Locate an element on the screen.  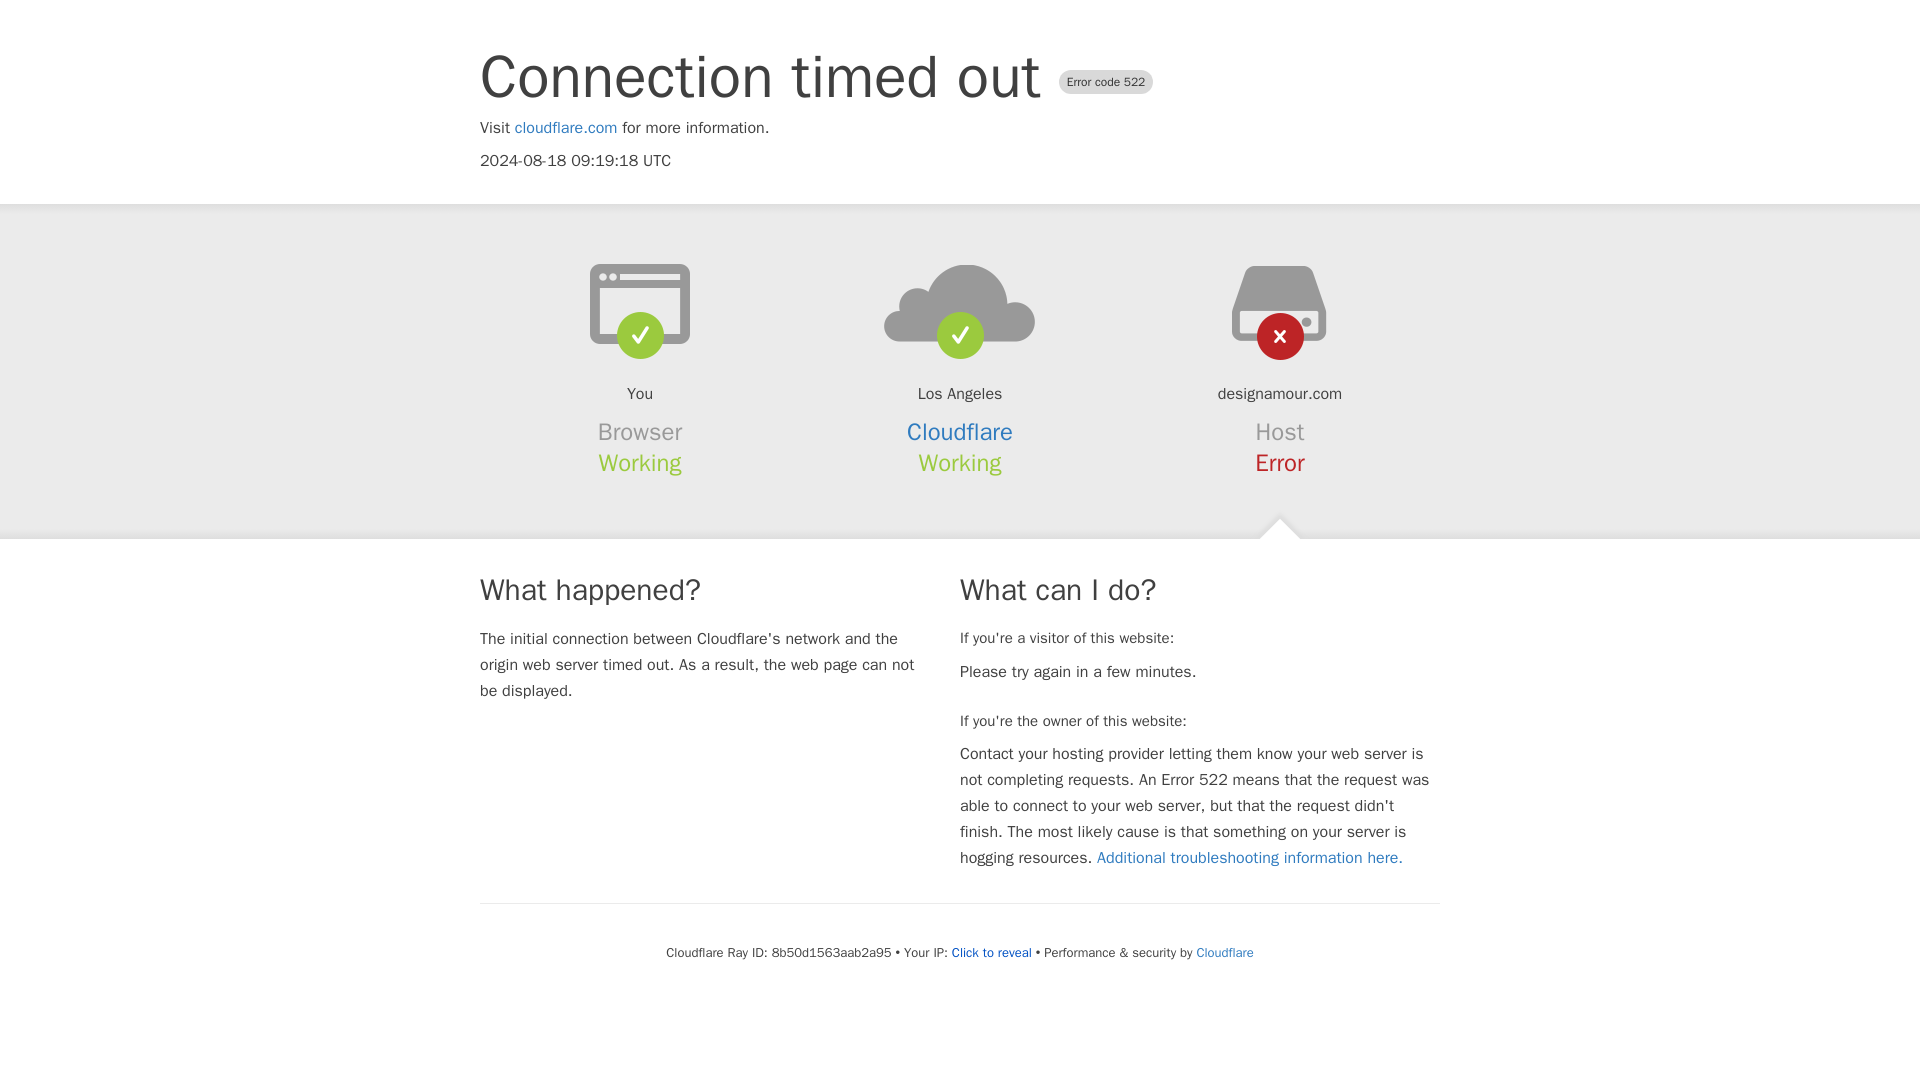
Additional troubleshooting information here. is located at coordinates (1250, 858).